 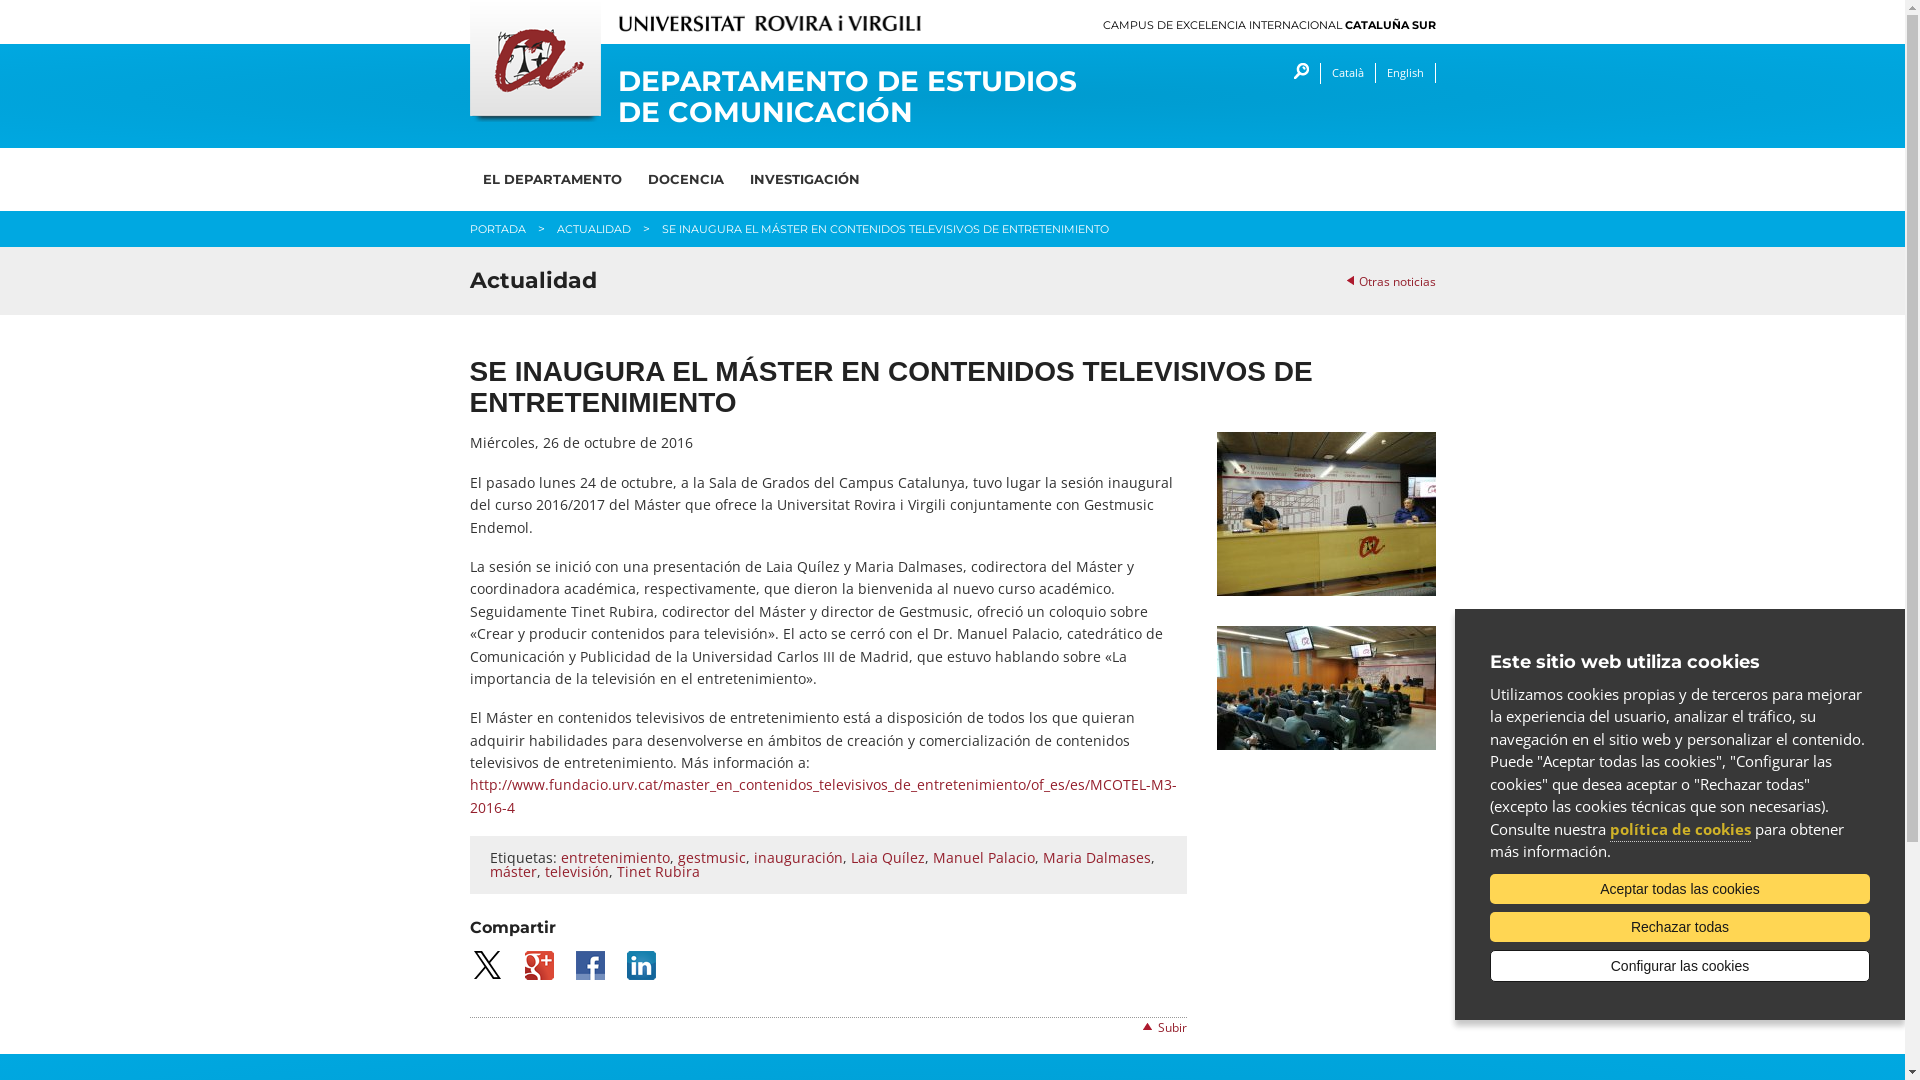 What do you see at coordinates (614, 858) in the screenshot?
I see `entretenimiento` at bounding box center [614, 858].